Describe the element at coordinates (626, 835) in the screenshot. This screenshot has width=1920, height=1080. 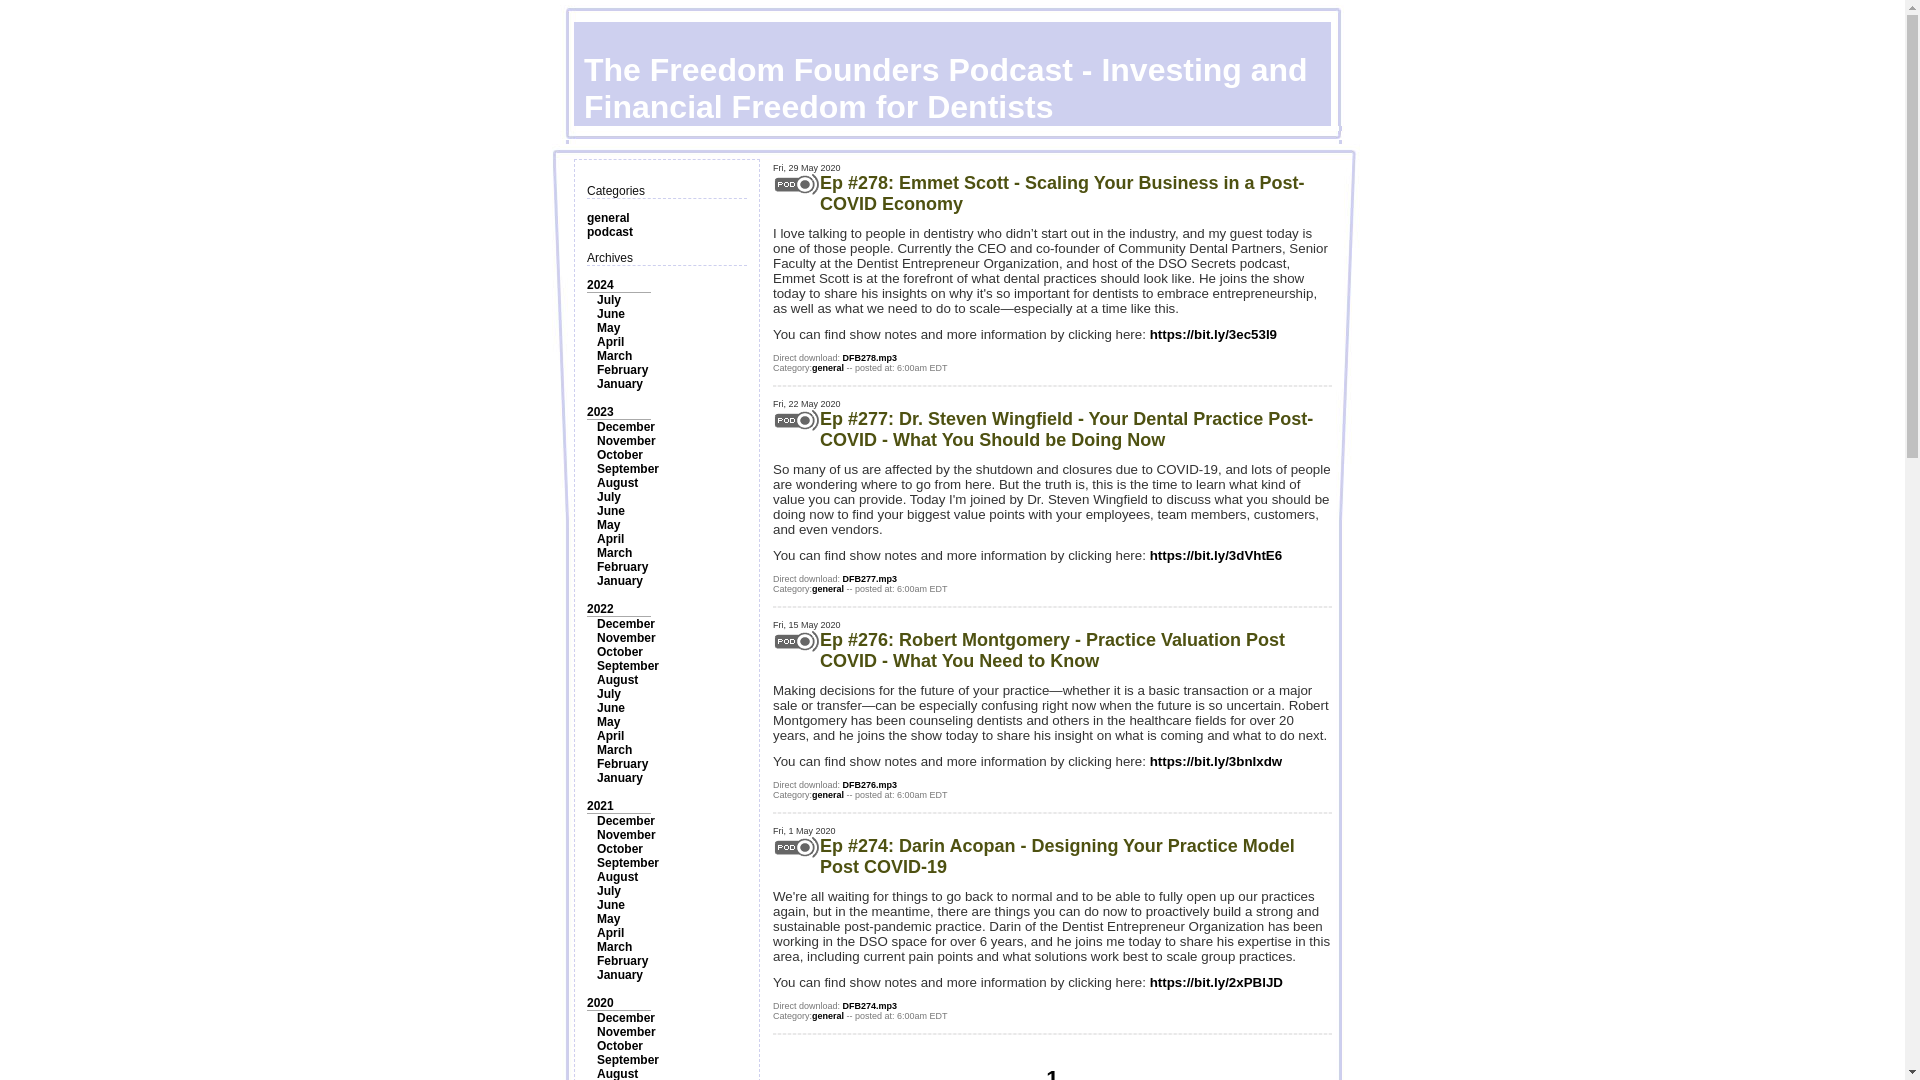
I see `November` at that location.